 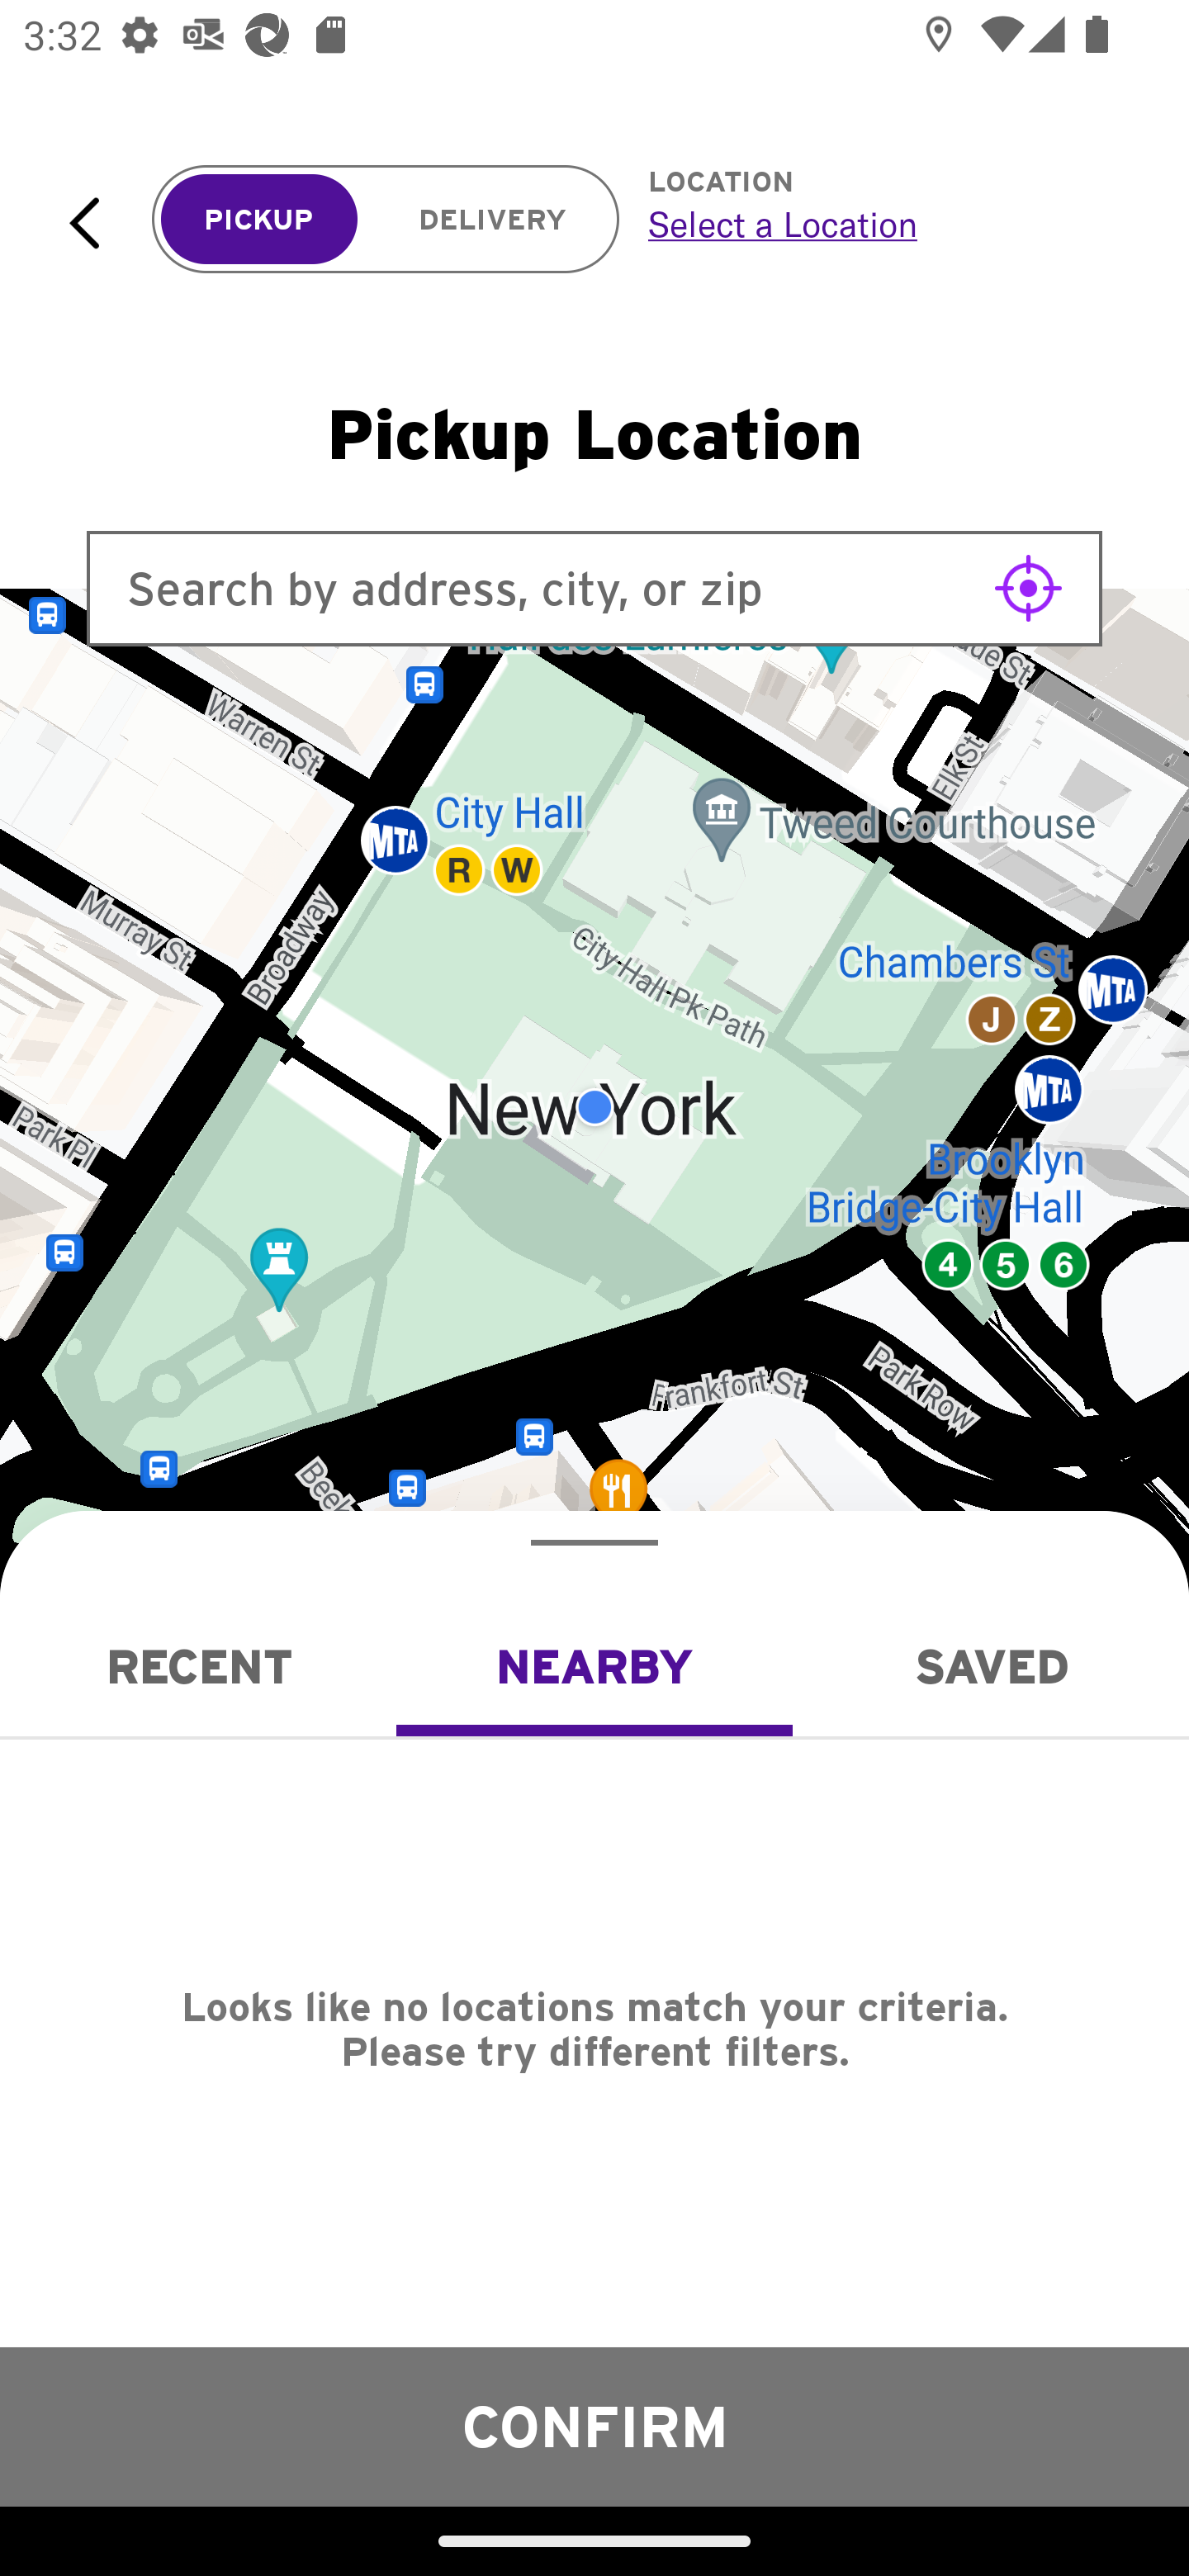 I want to click on PICKUP, so click(x=259, y=220).